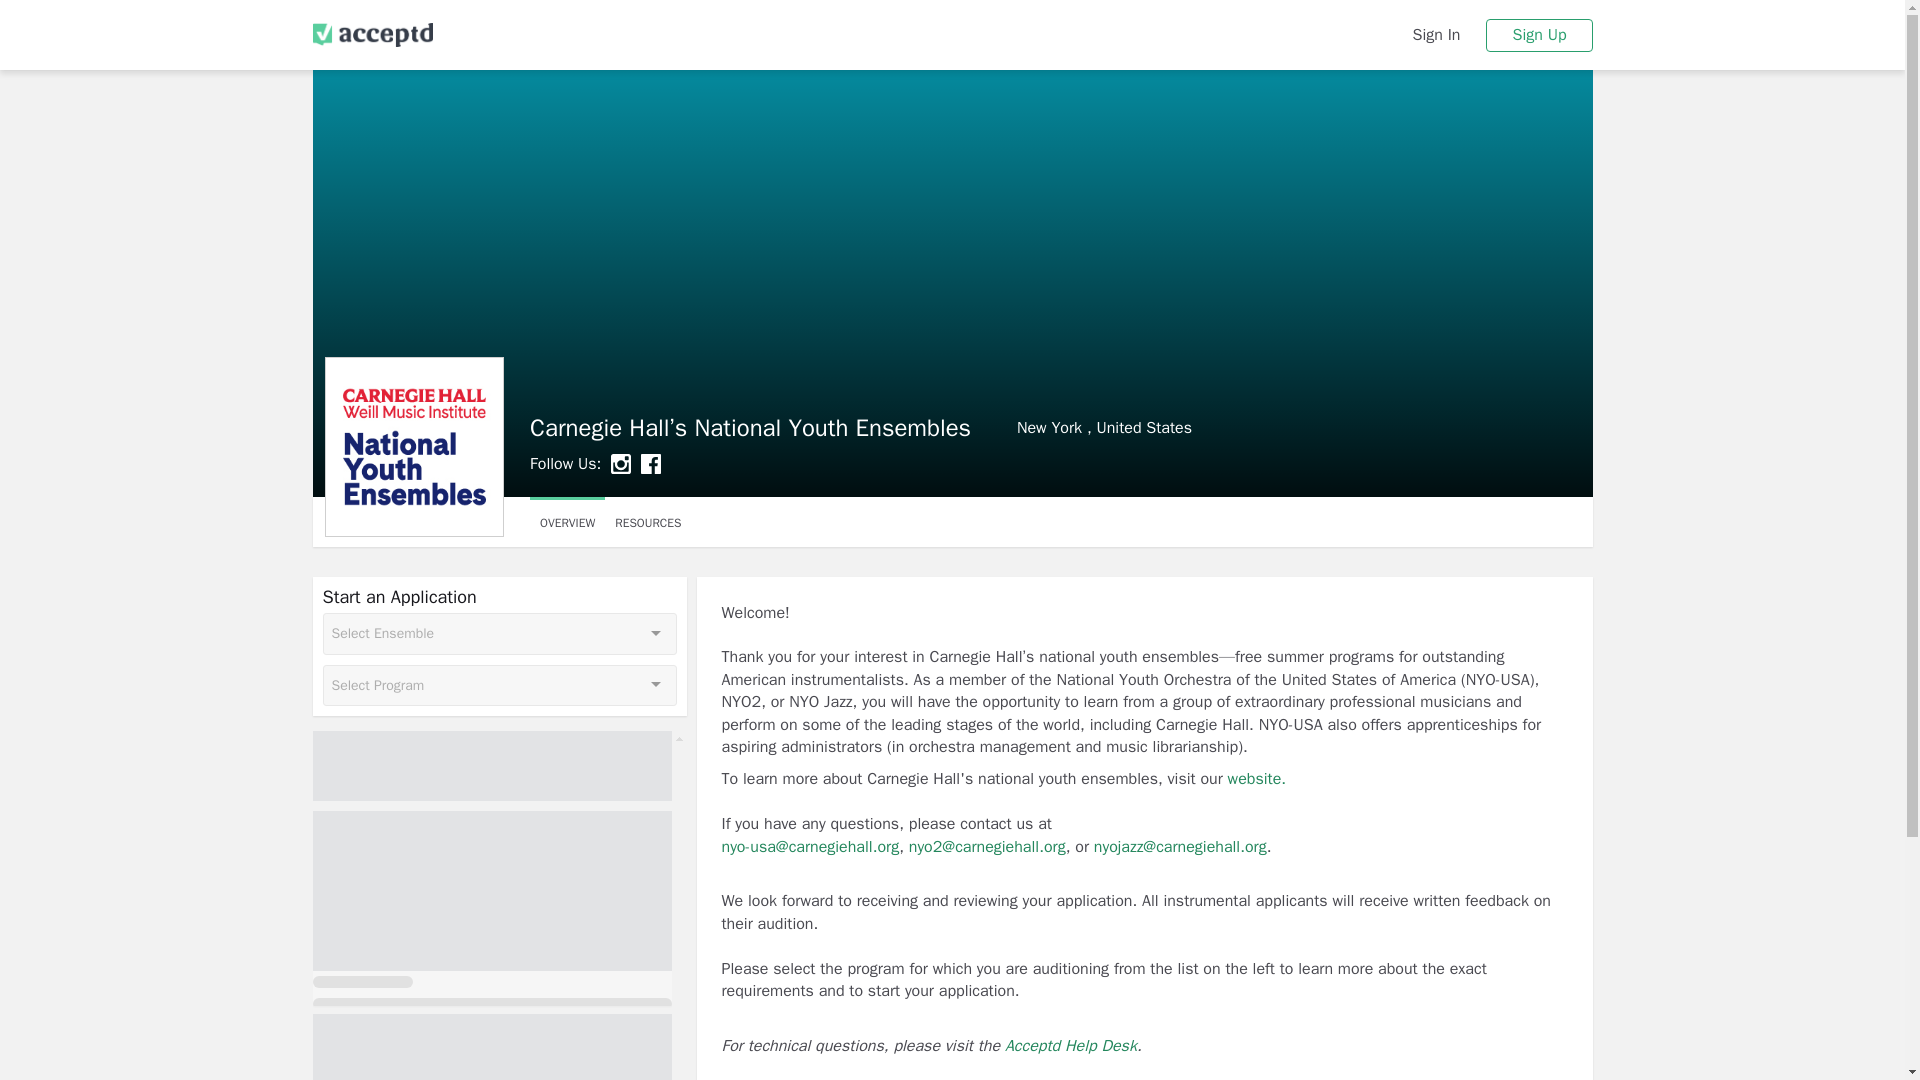  I want to click on Sign Up, so click(1096, 427).